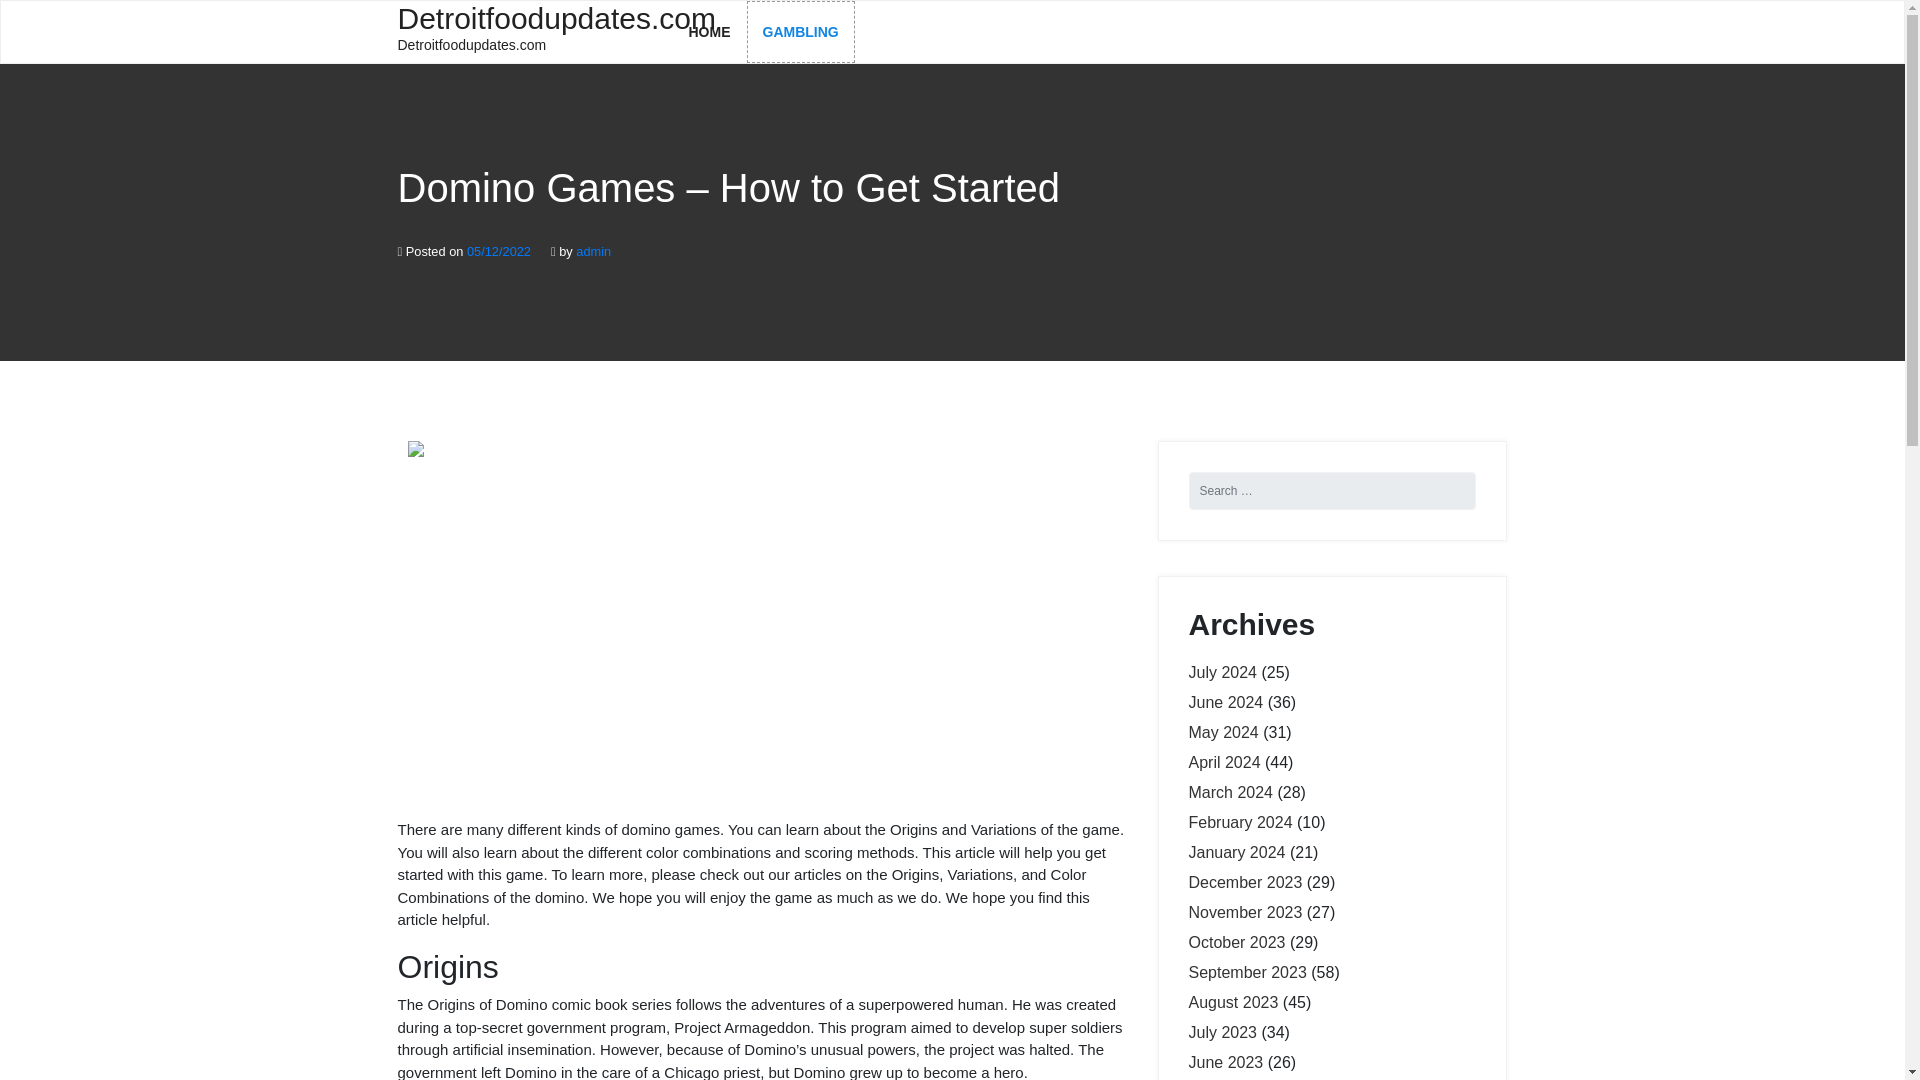  Describe the element at coordinates (1246, 972) in the screenshot. I see `March 2024` at that location.